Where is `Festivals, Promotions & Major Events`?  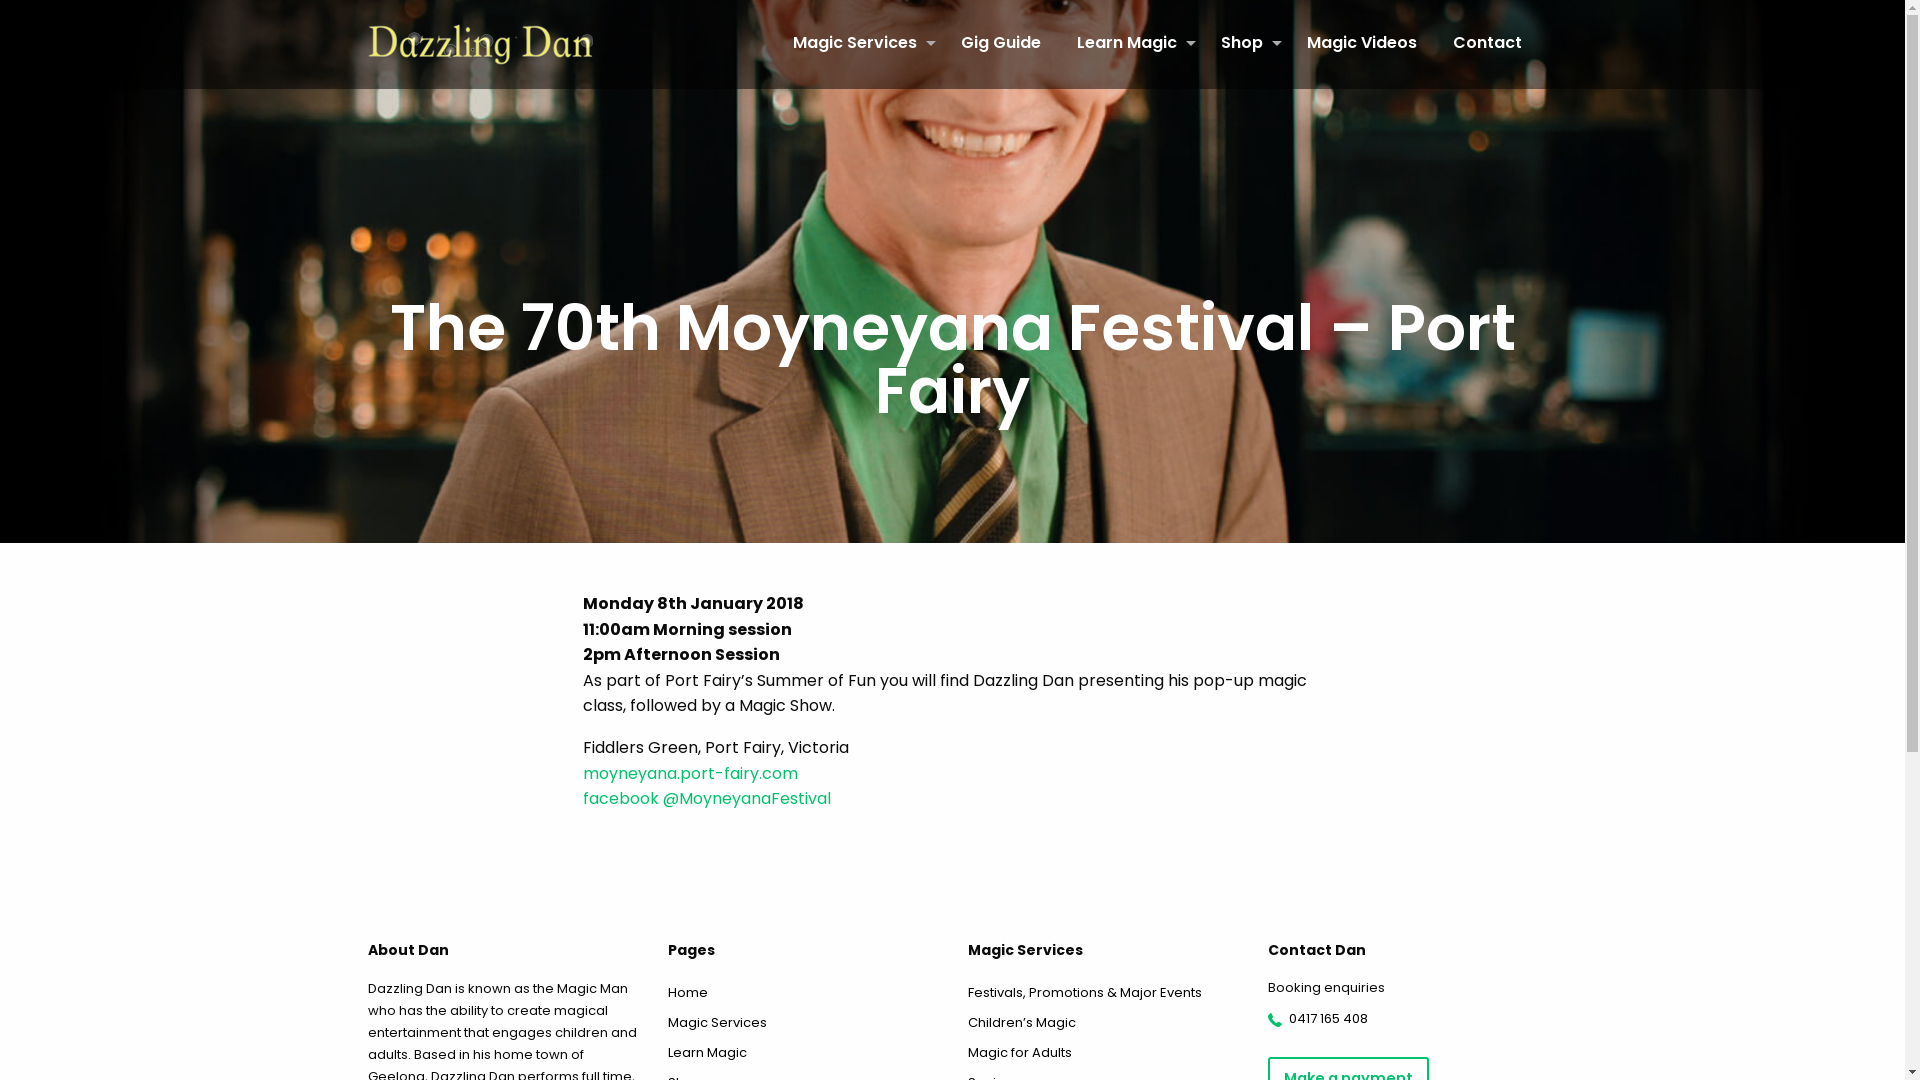 Festivals, Promotions & Major Events is located at coordinates (1103, 993).